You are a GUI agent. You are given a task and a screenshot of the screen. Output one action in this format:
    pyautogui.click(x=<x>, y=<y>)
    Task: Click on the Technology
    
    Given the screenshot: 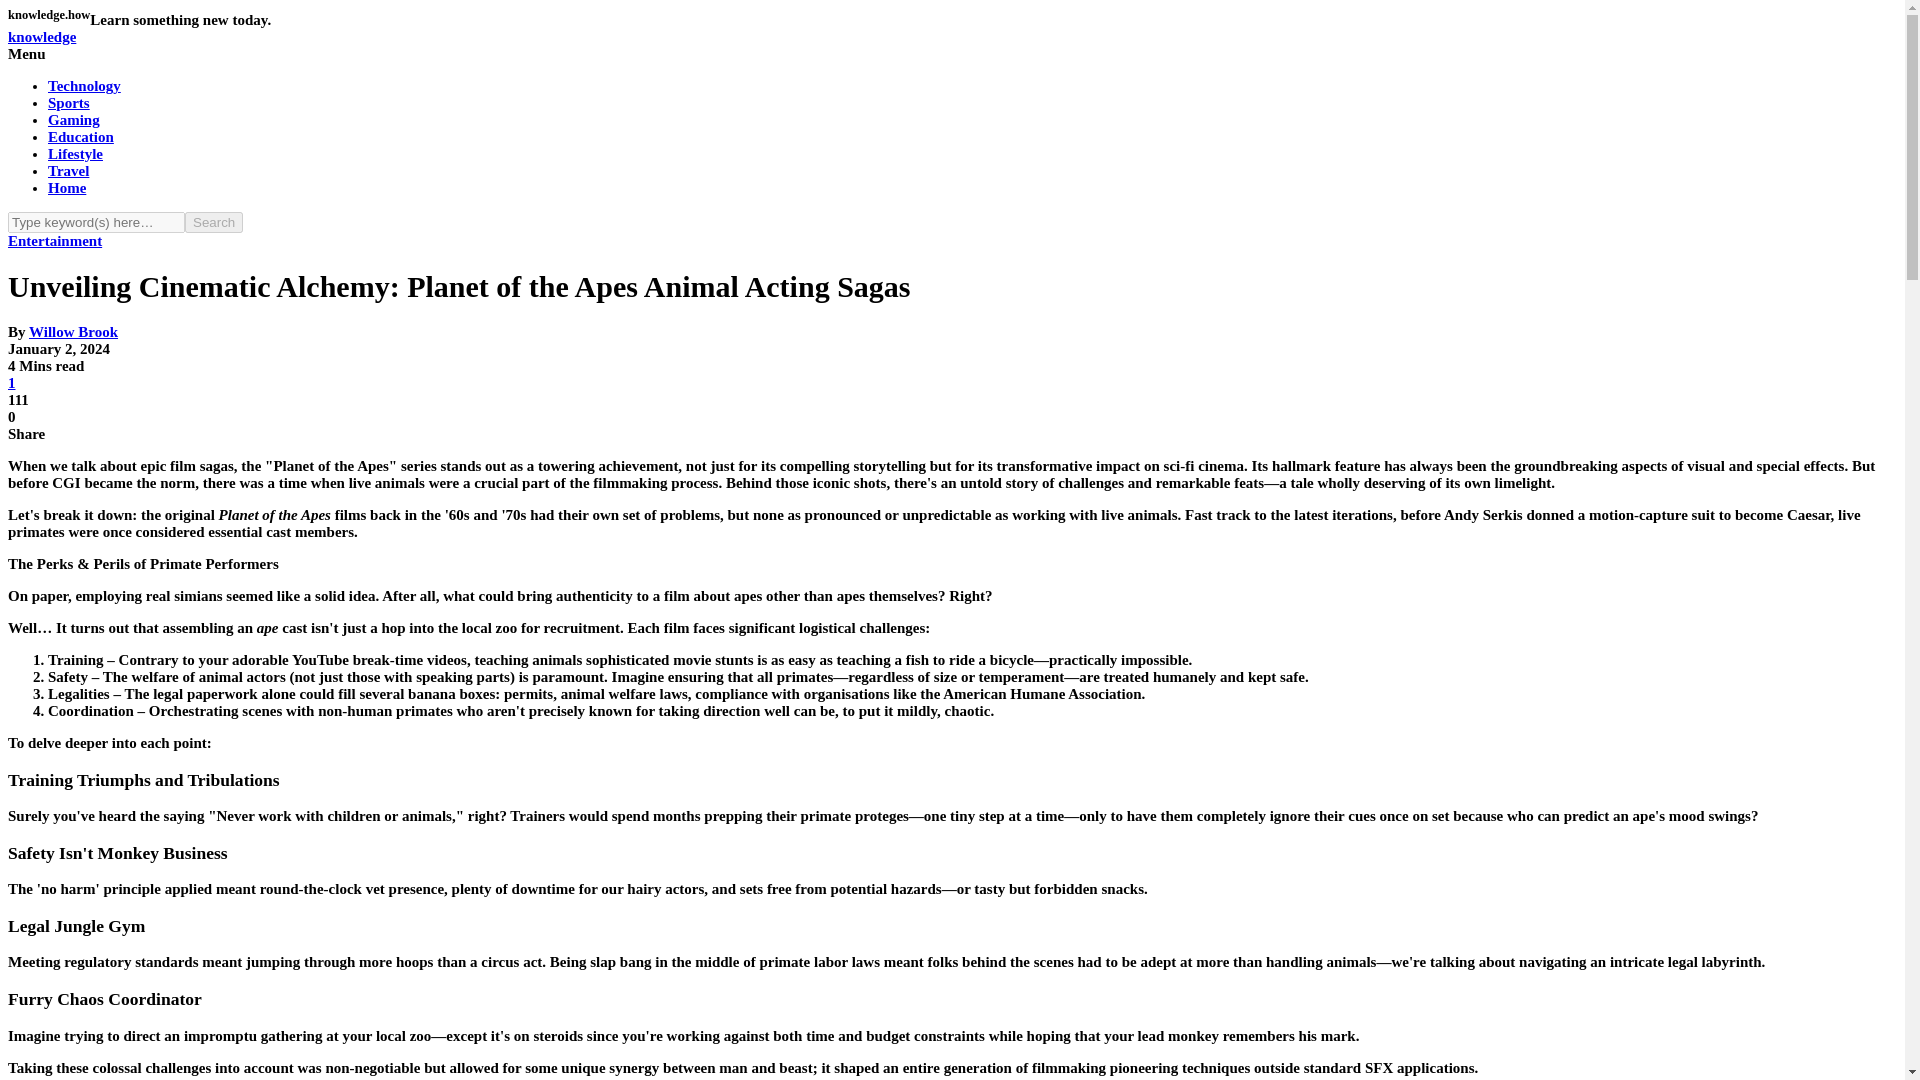 What is the action you would take?
    pyautogui.click(x=84, y=85)
    